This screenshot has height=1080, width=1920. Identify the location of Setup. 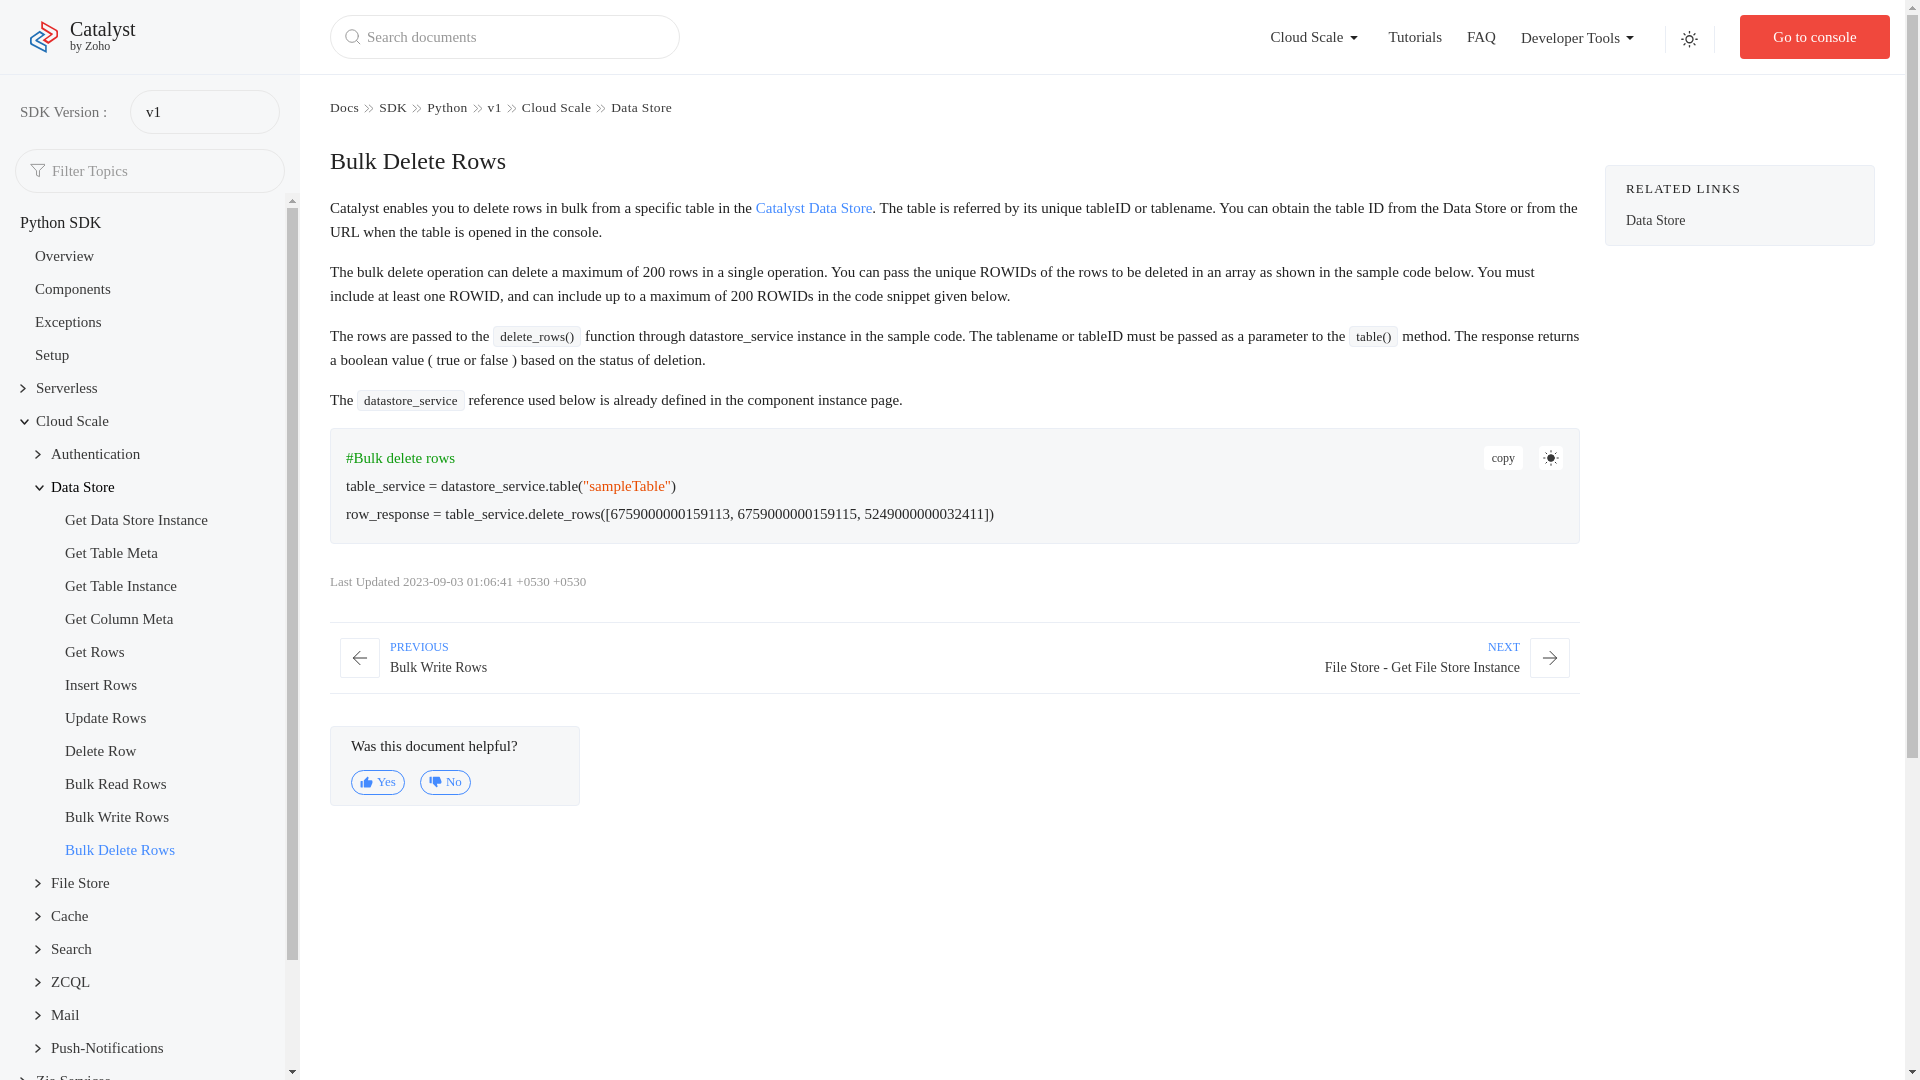
(52, 354).